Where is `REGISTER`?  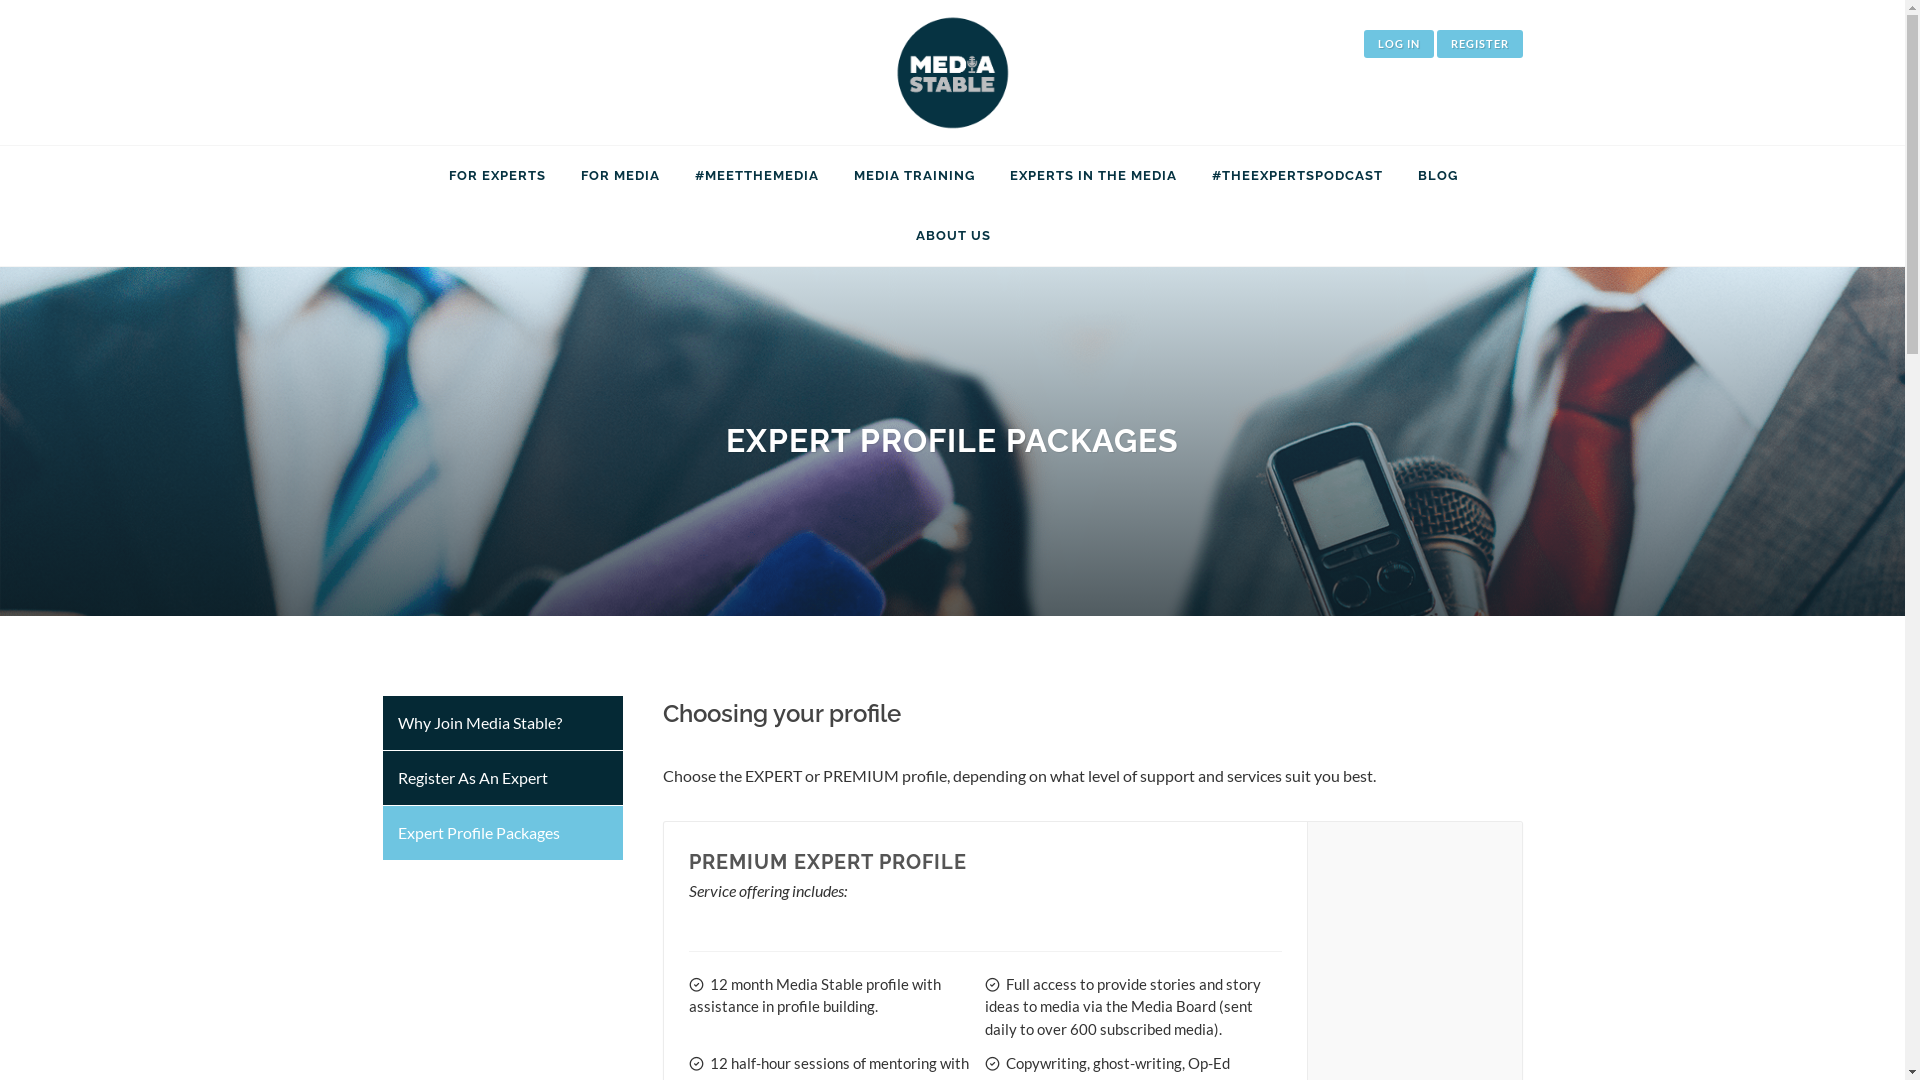 REGISTER is located at coordinates (1479, 44).